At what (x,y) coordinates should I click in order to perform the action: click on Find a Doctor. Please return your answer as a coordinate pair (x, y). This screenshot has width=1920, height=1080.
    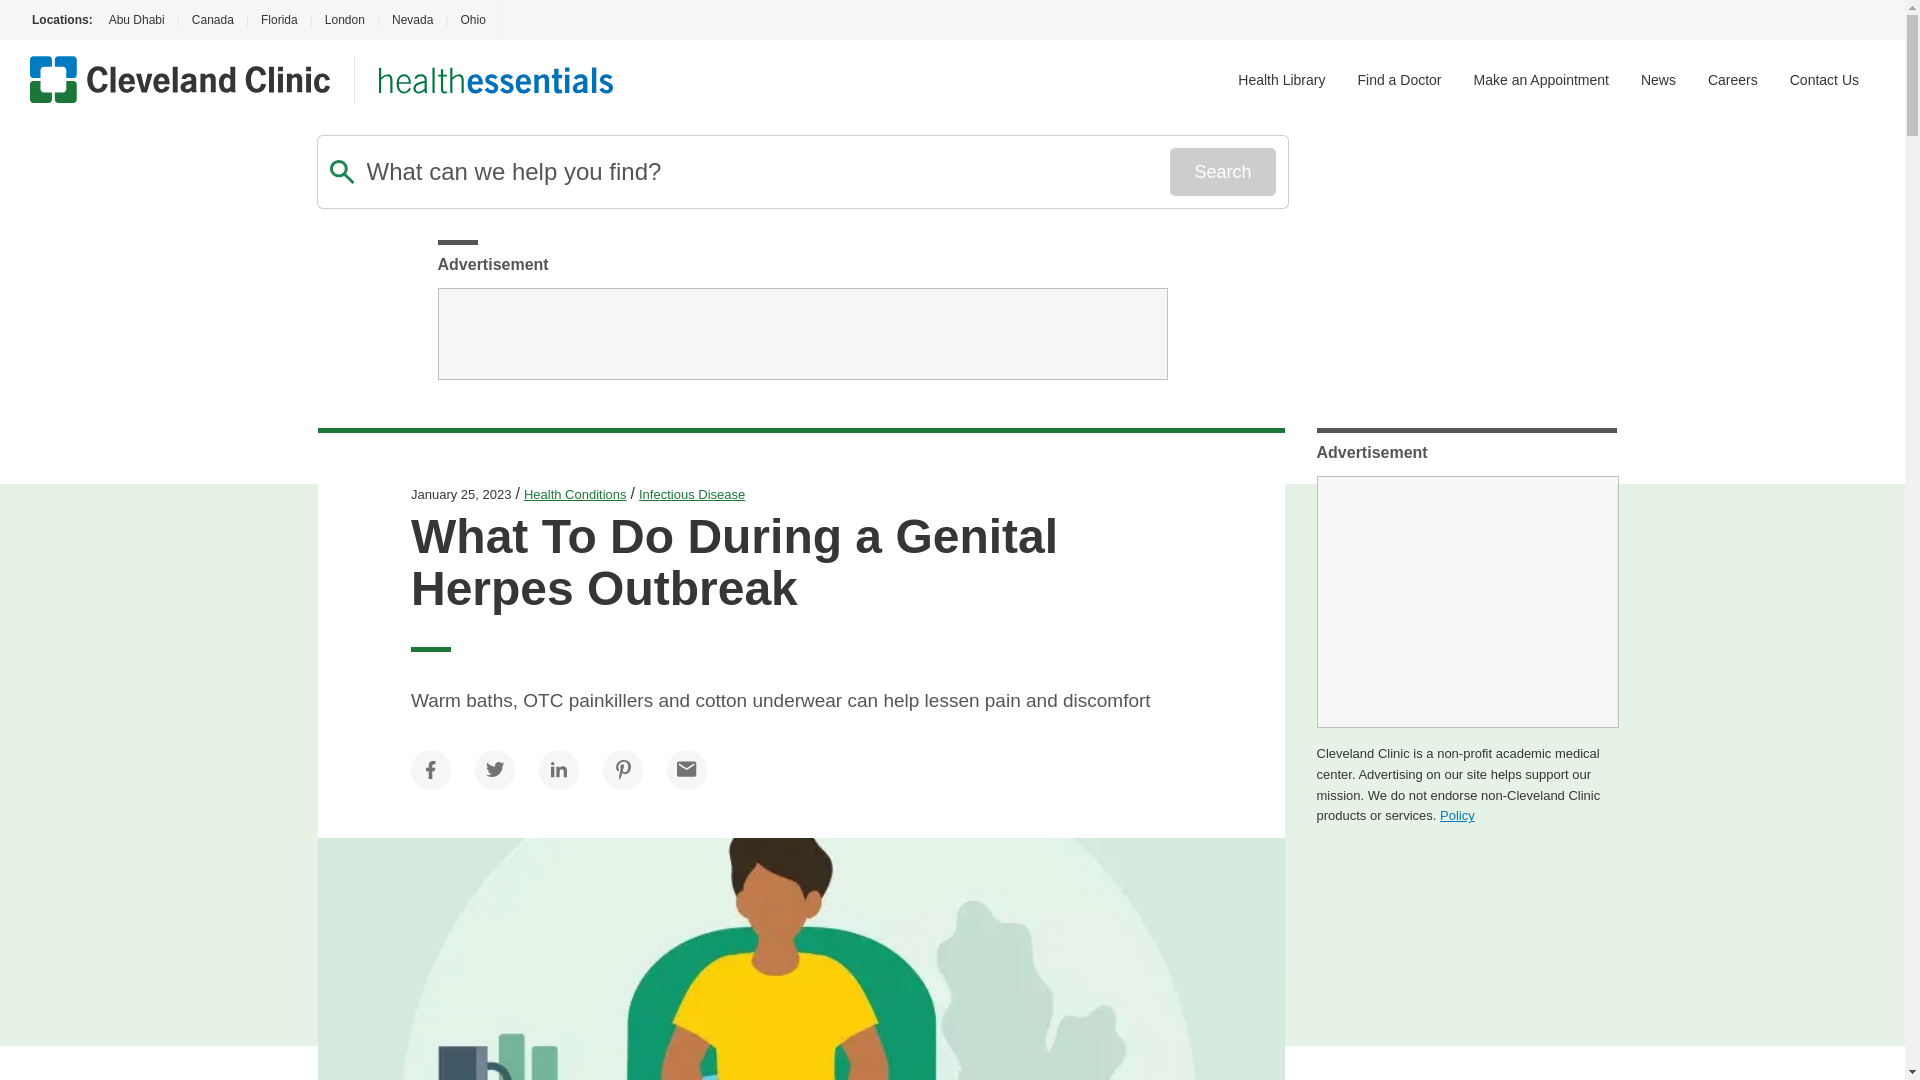
    Looking at the image, I should click on (1399, 80).